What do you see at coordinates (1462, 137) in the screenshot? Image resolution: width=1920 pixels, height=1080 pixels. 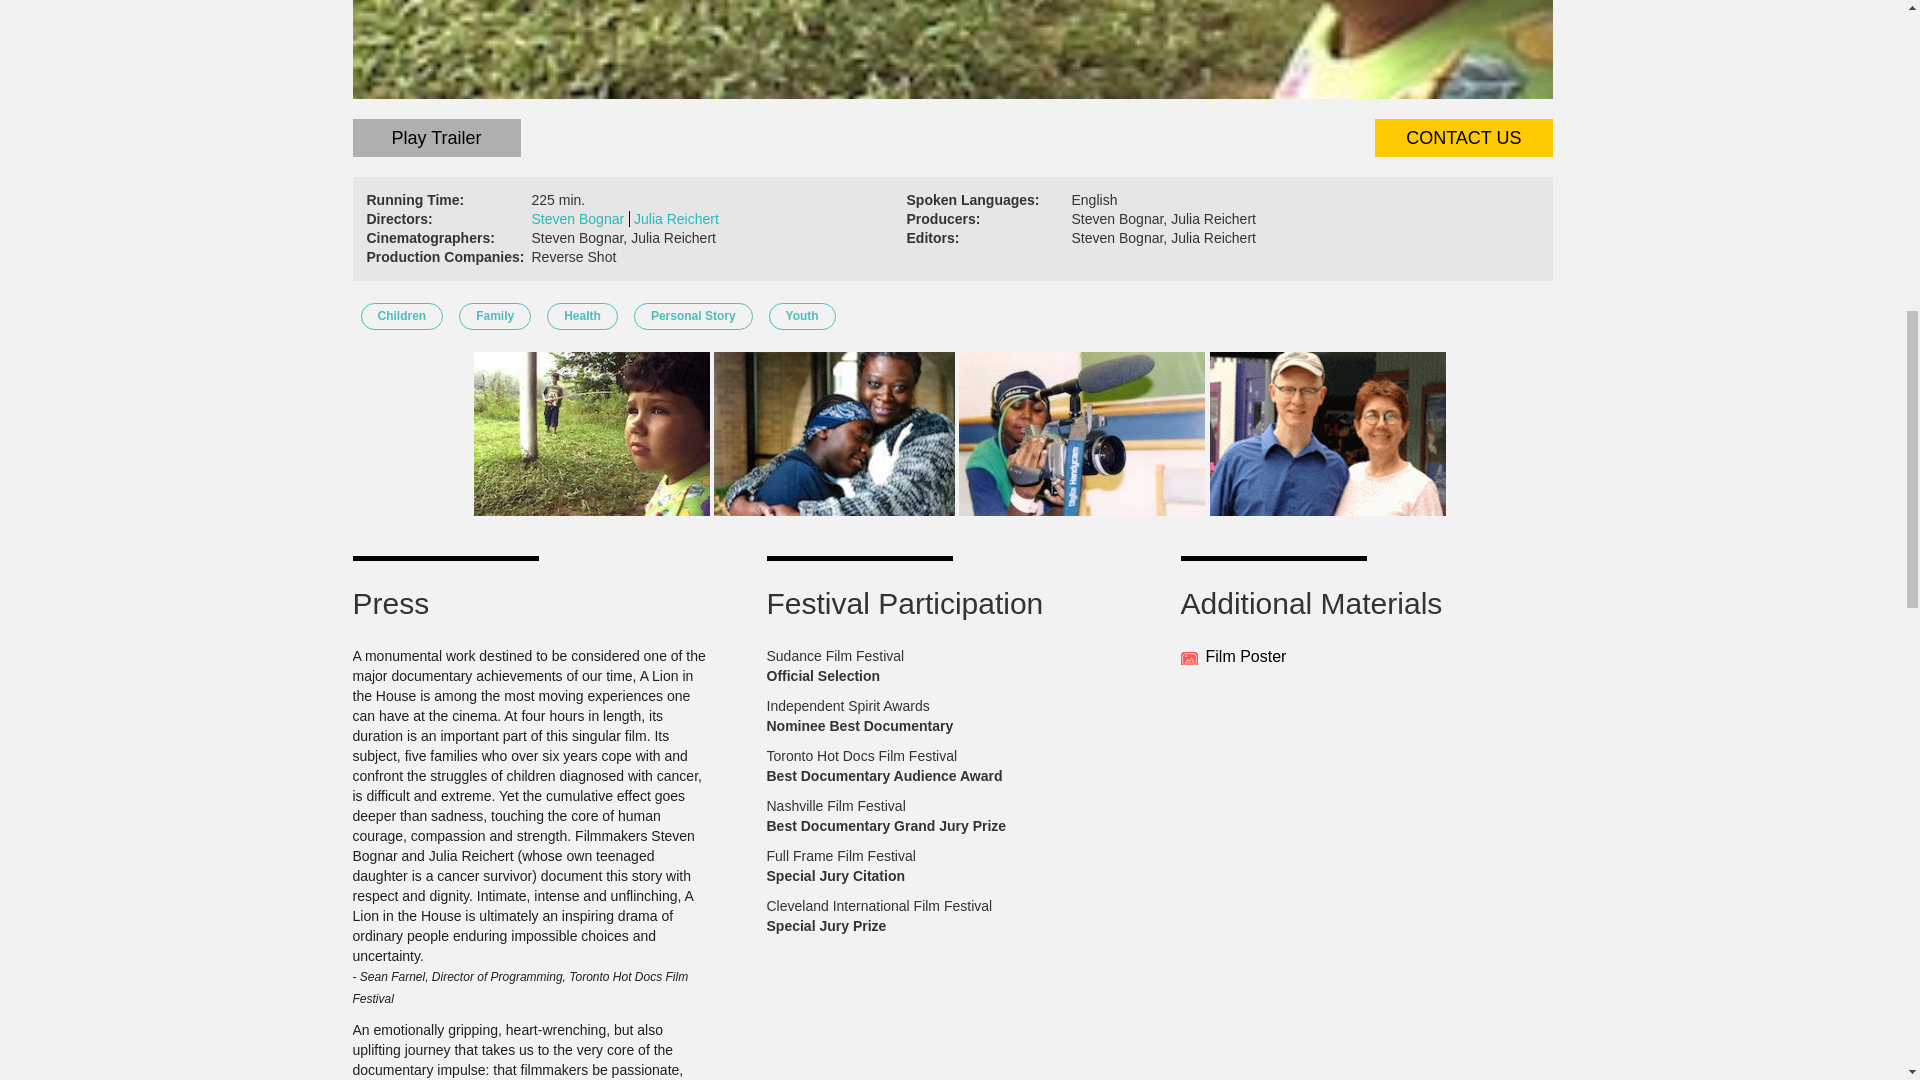 I see `CONTACT US` at bounding box center [1462, 137].